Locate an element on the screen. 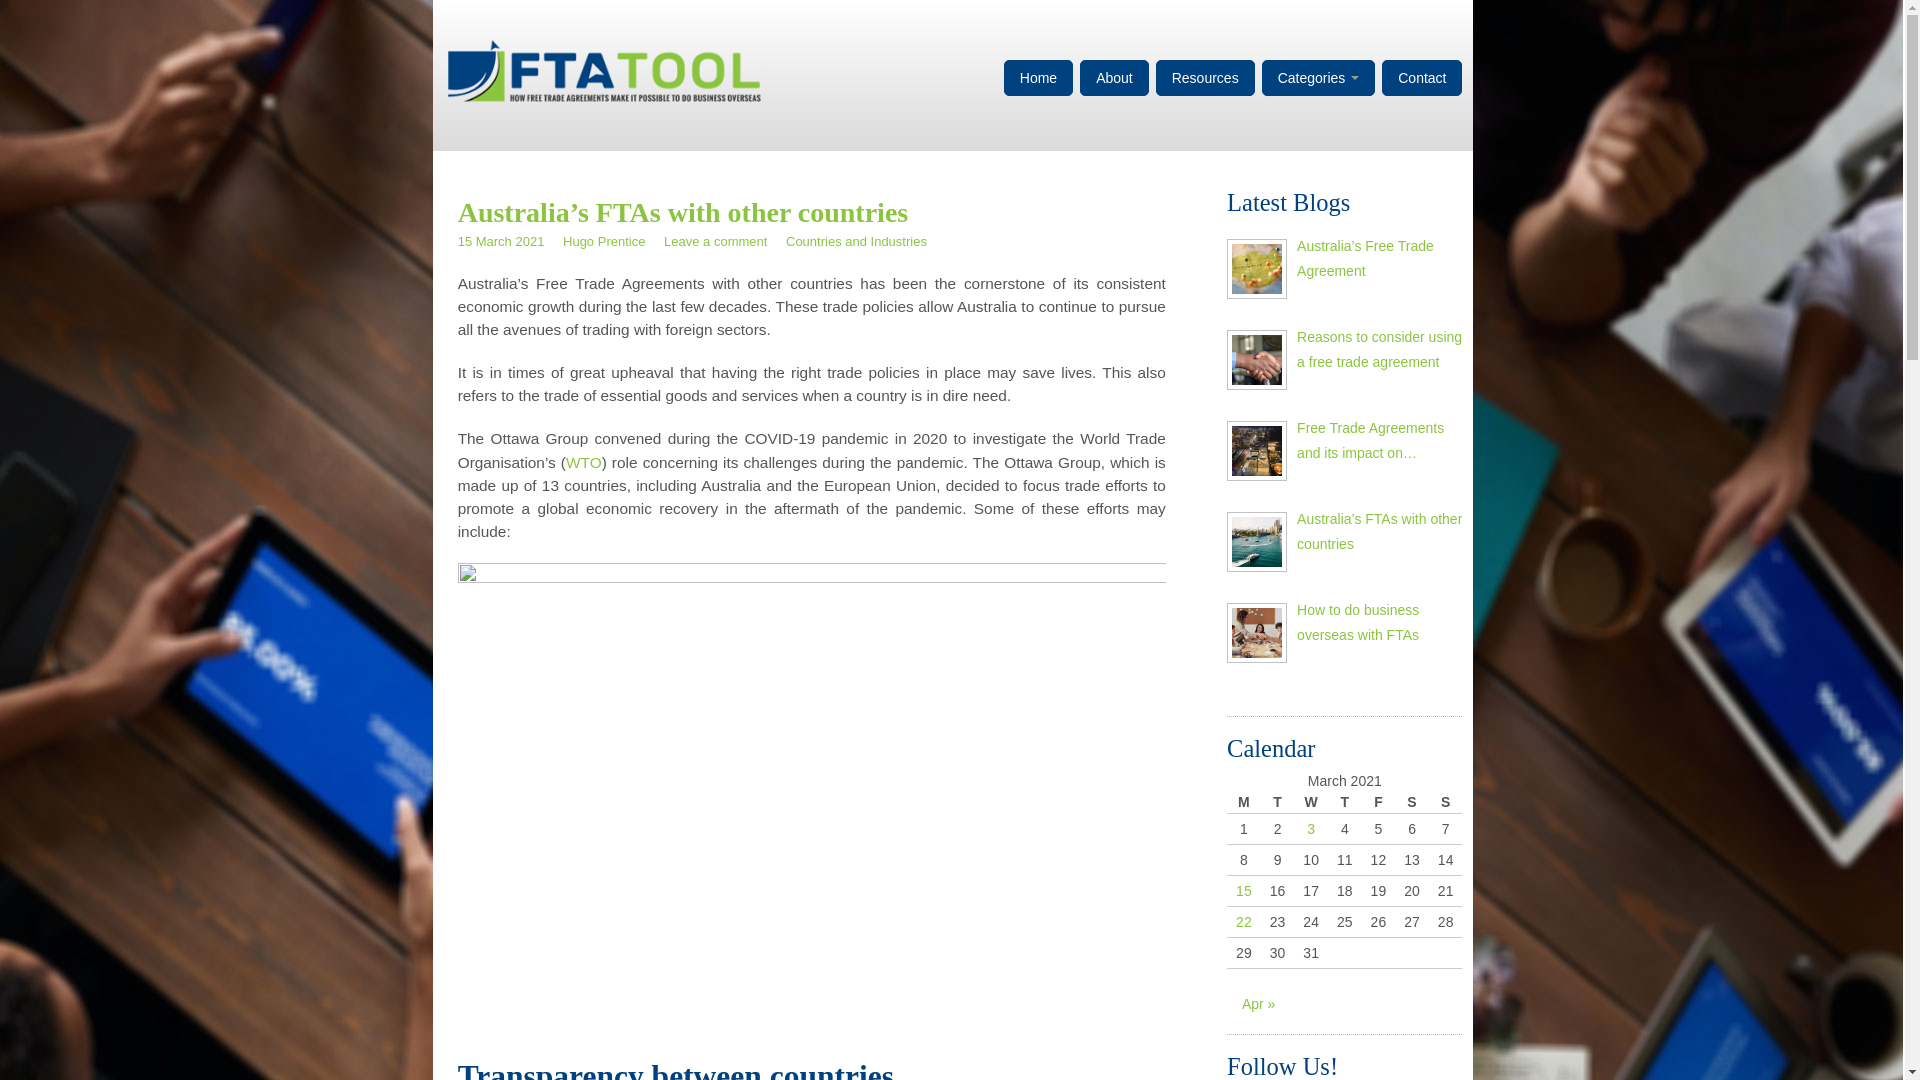 The height and width of the screenshot is (1080, 1920). FTA Tool is located at coordinates (604, 69).